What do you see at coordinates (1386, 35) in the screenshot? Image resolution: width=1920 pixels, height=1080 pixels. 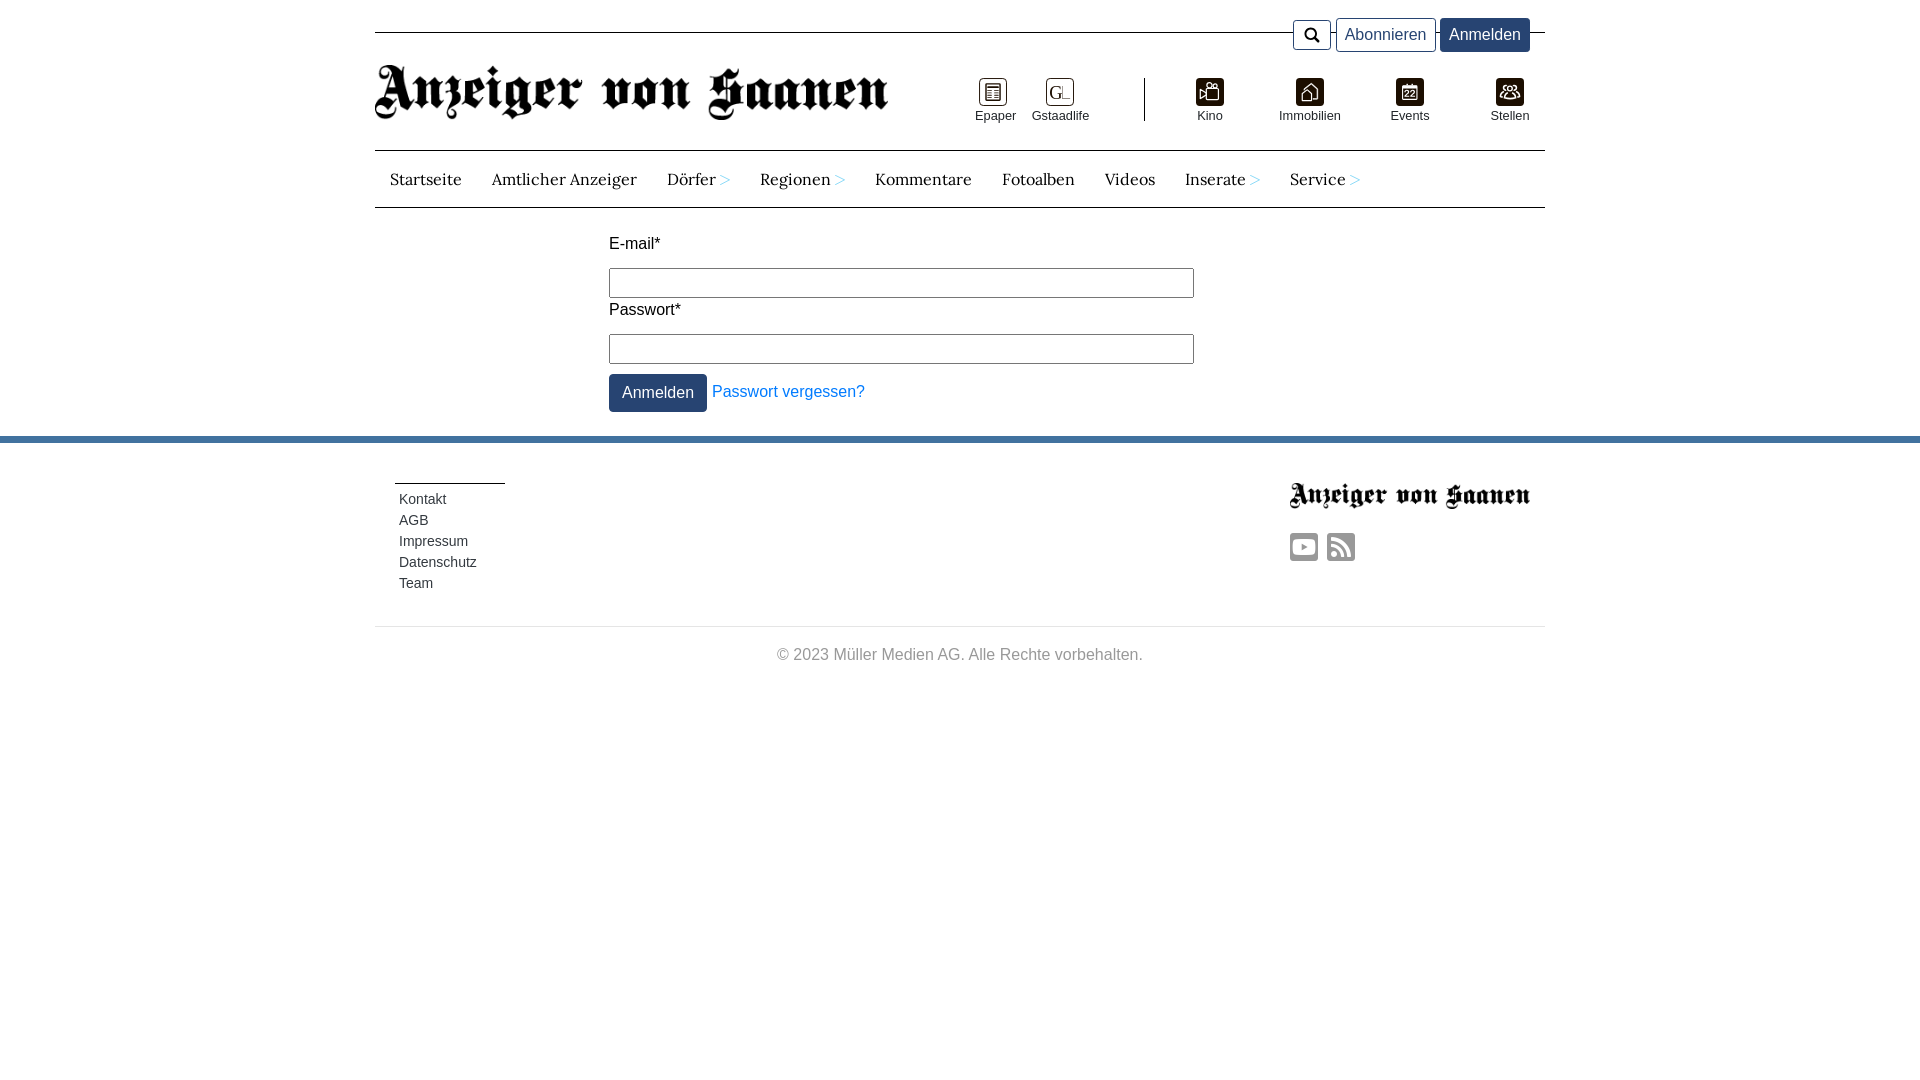 I see `Abonnieren` at bounding box center [1386, 35].